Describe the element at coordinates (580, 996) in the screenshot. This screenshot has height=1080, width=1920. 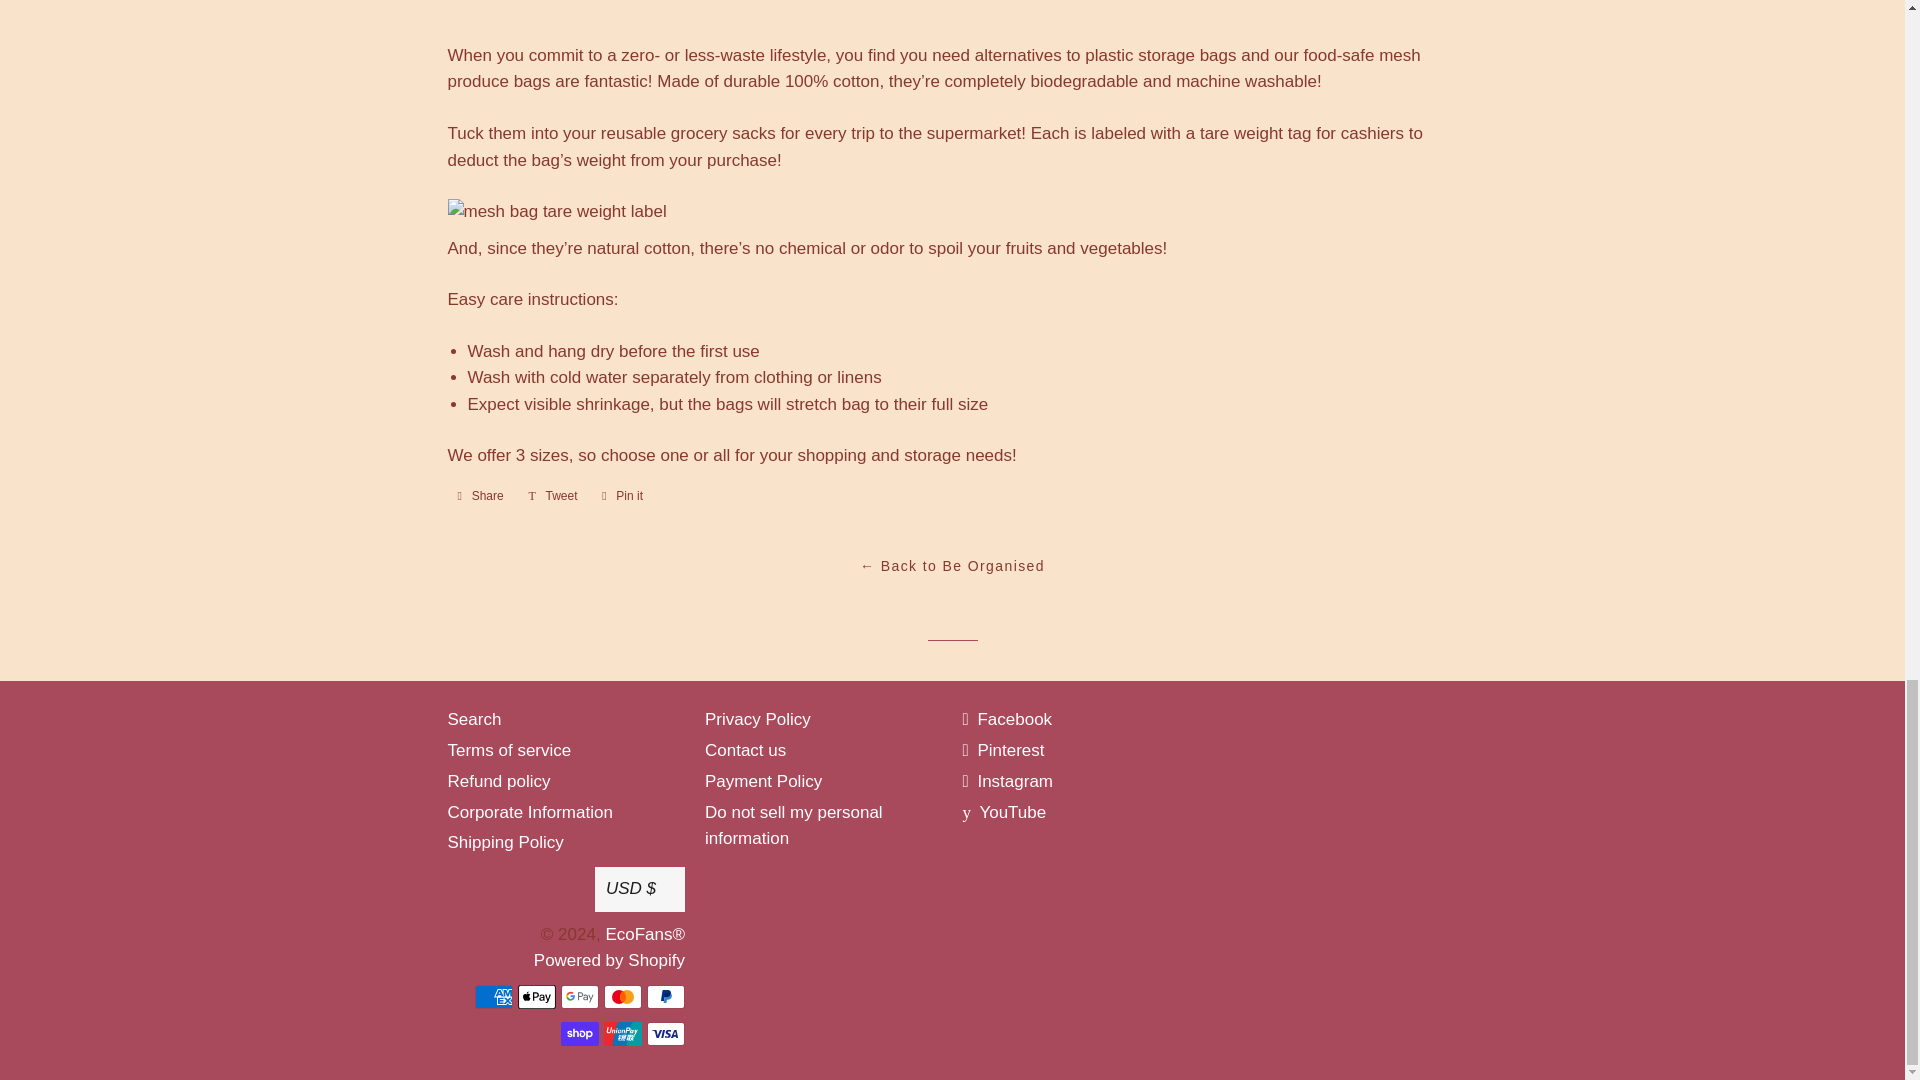
I see `Google Pay` at that location.